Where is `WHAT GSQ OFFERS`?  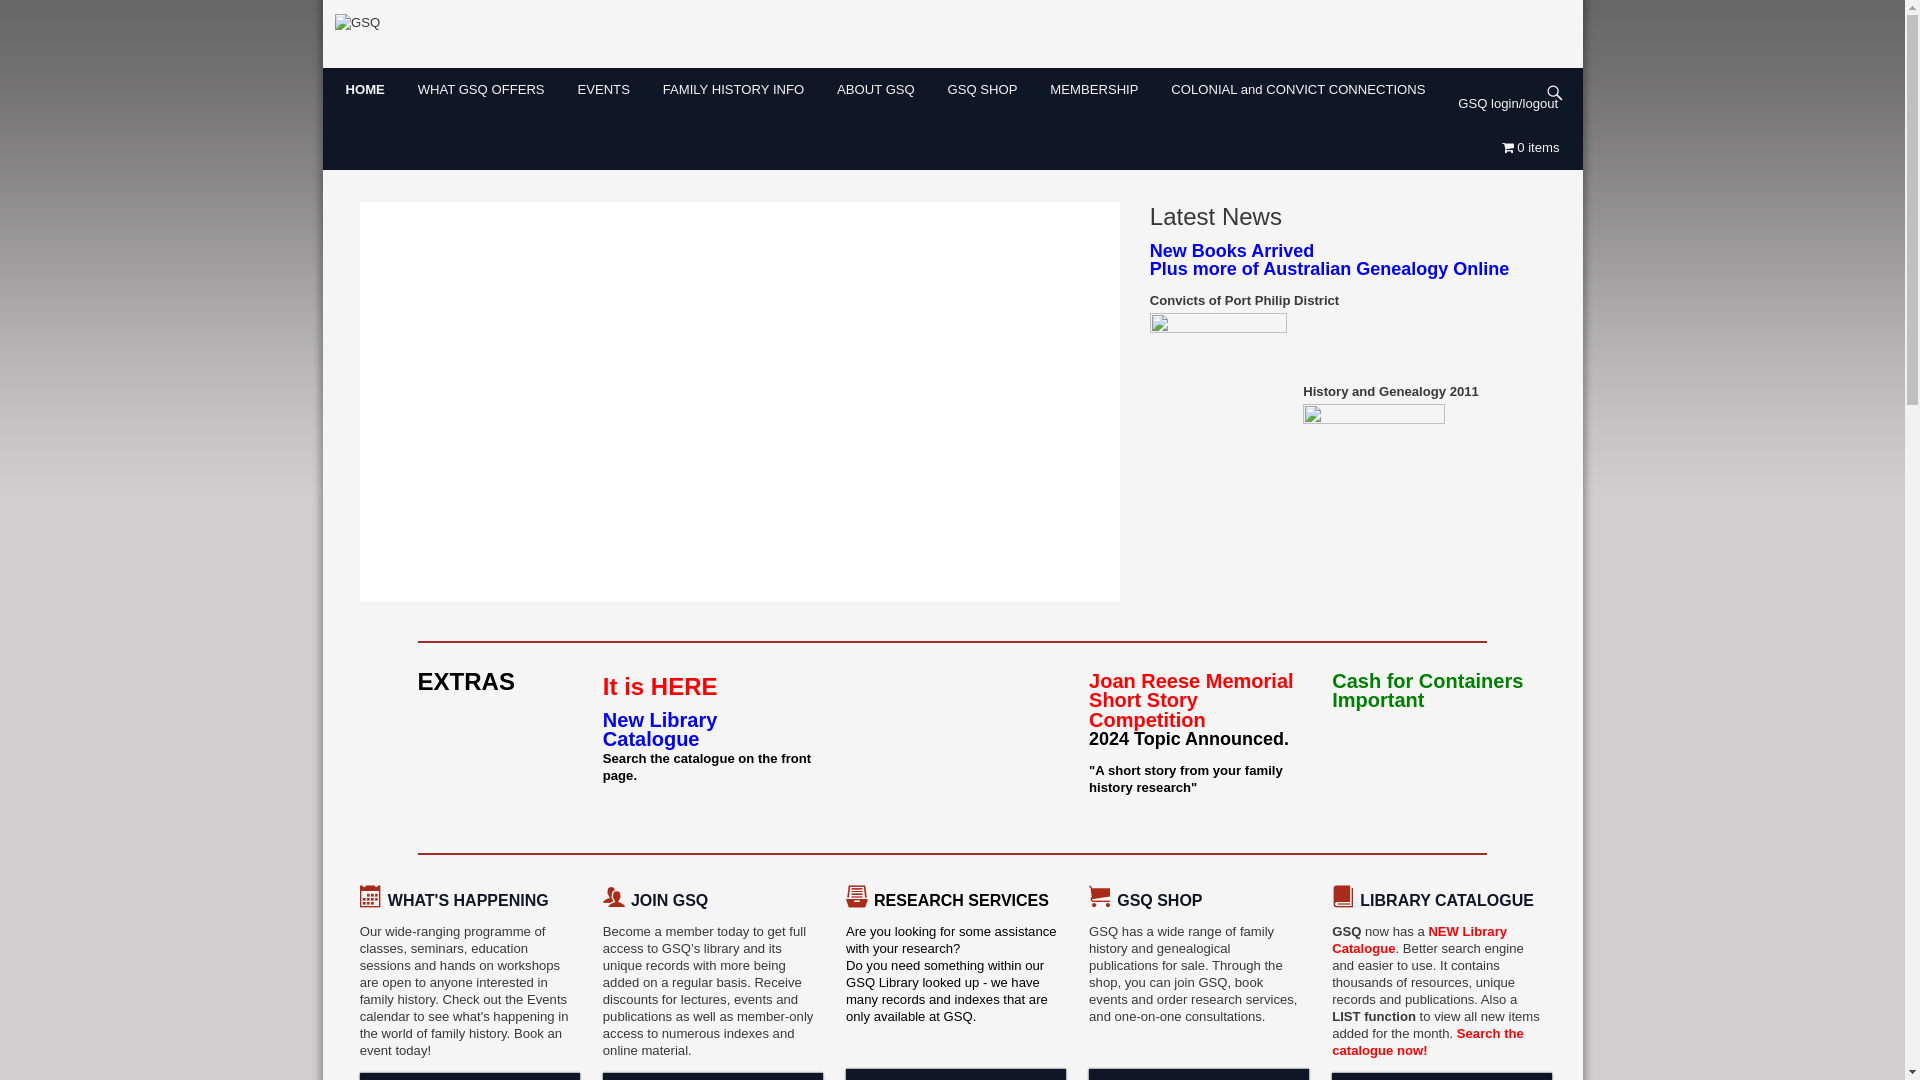
WHAT GSQ OFFERS is located at coordinates (488, 90).